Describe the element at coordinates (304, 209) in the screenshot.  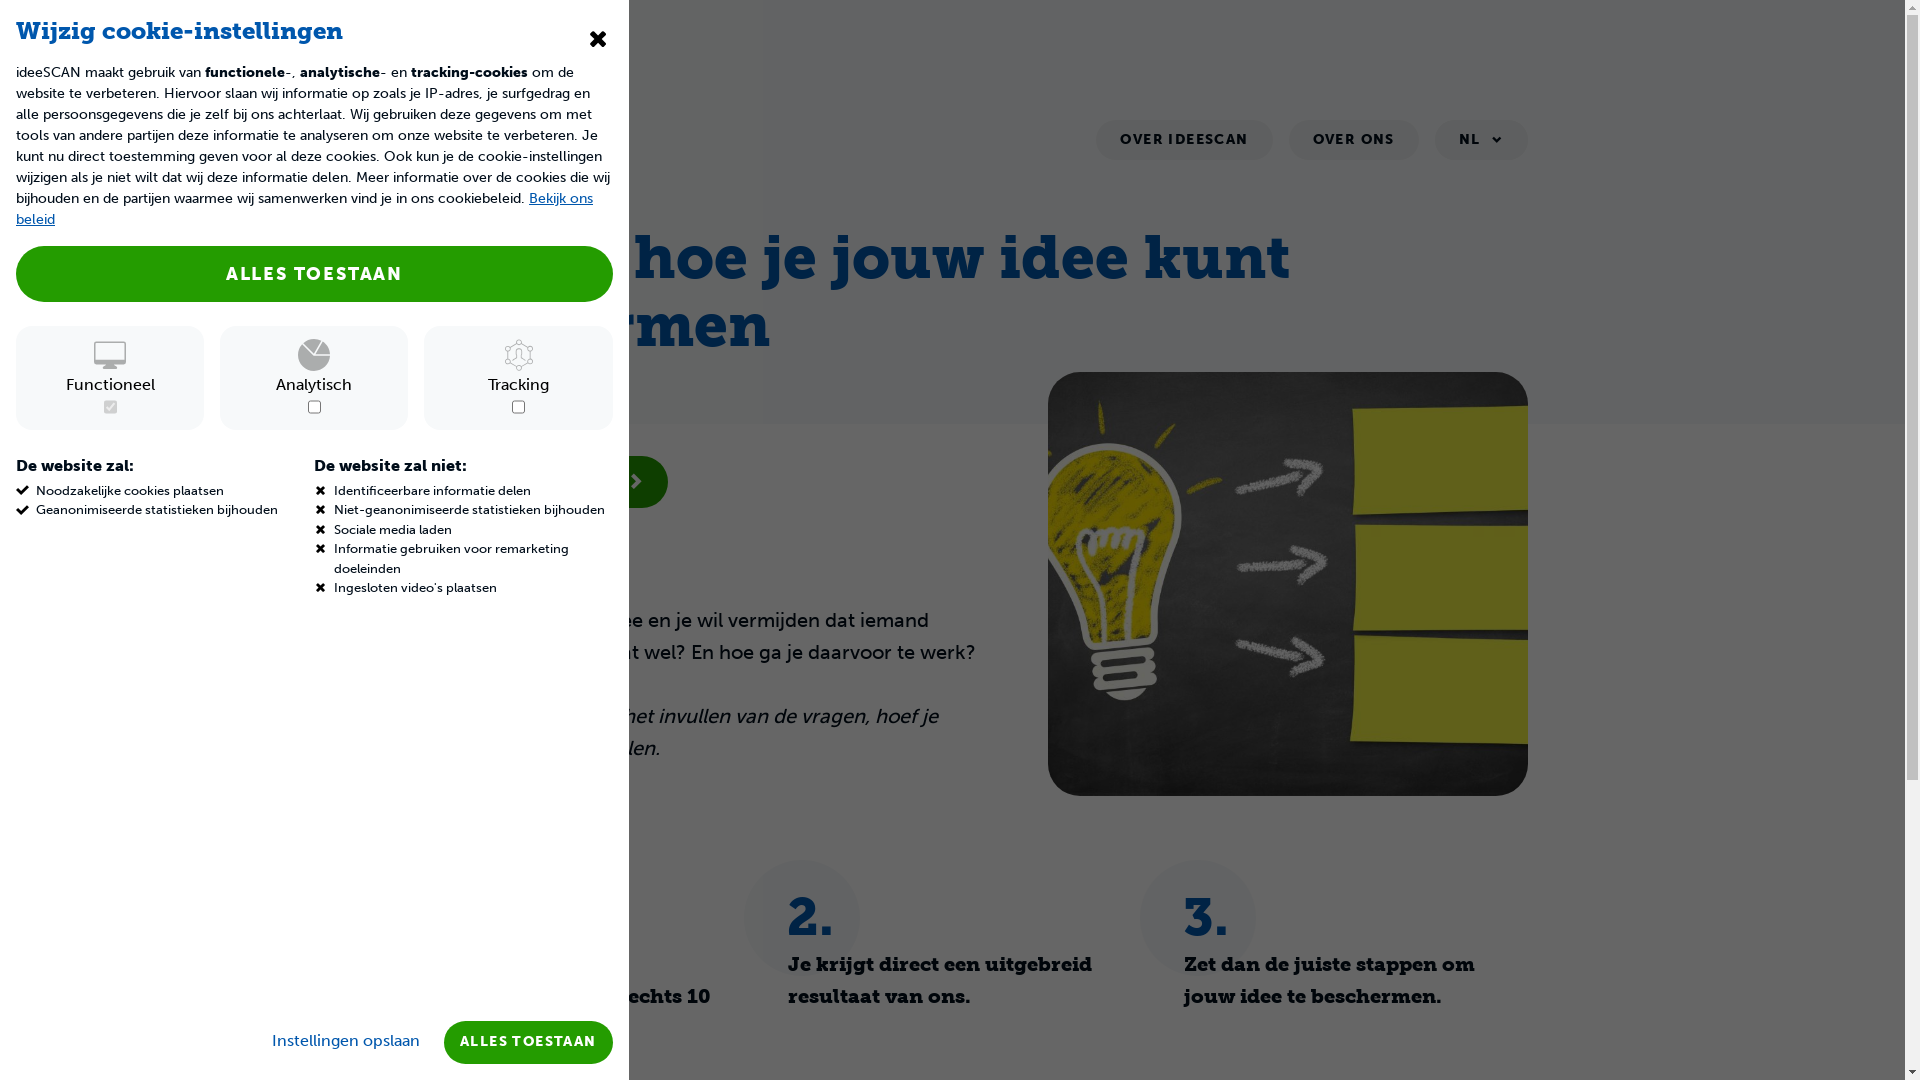
I see `Bekijk ons beleid` at that location.